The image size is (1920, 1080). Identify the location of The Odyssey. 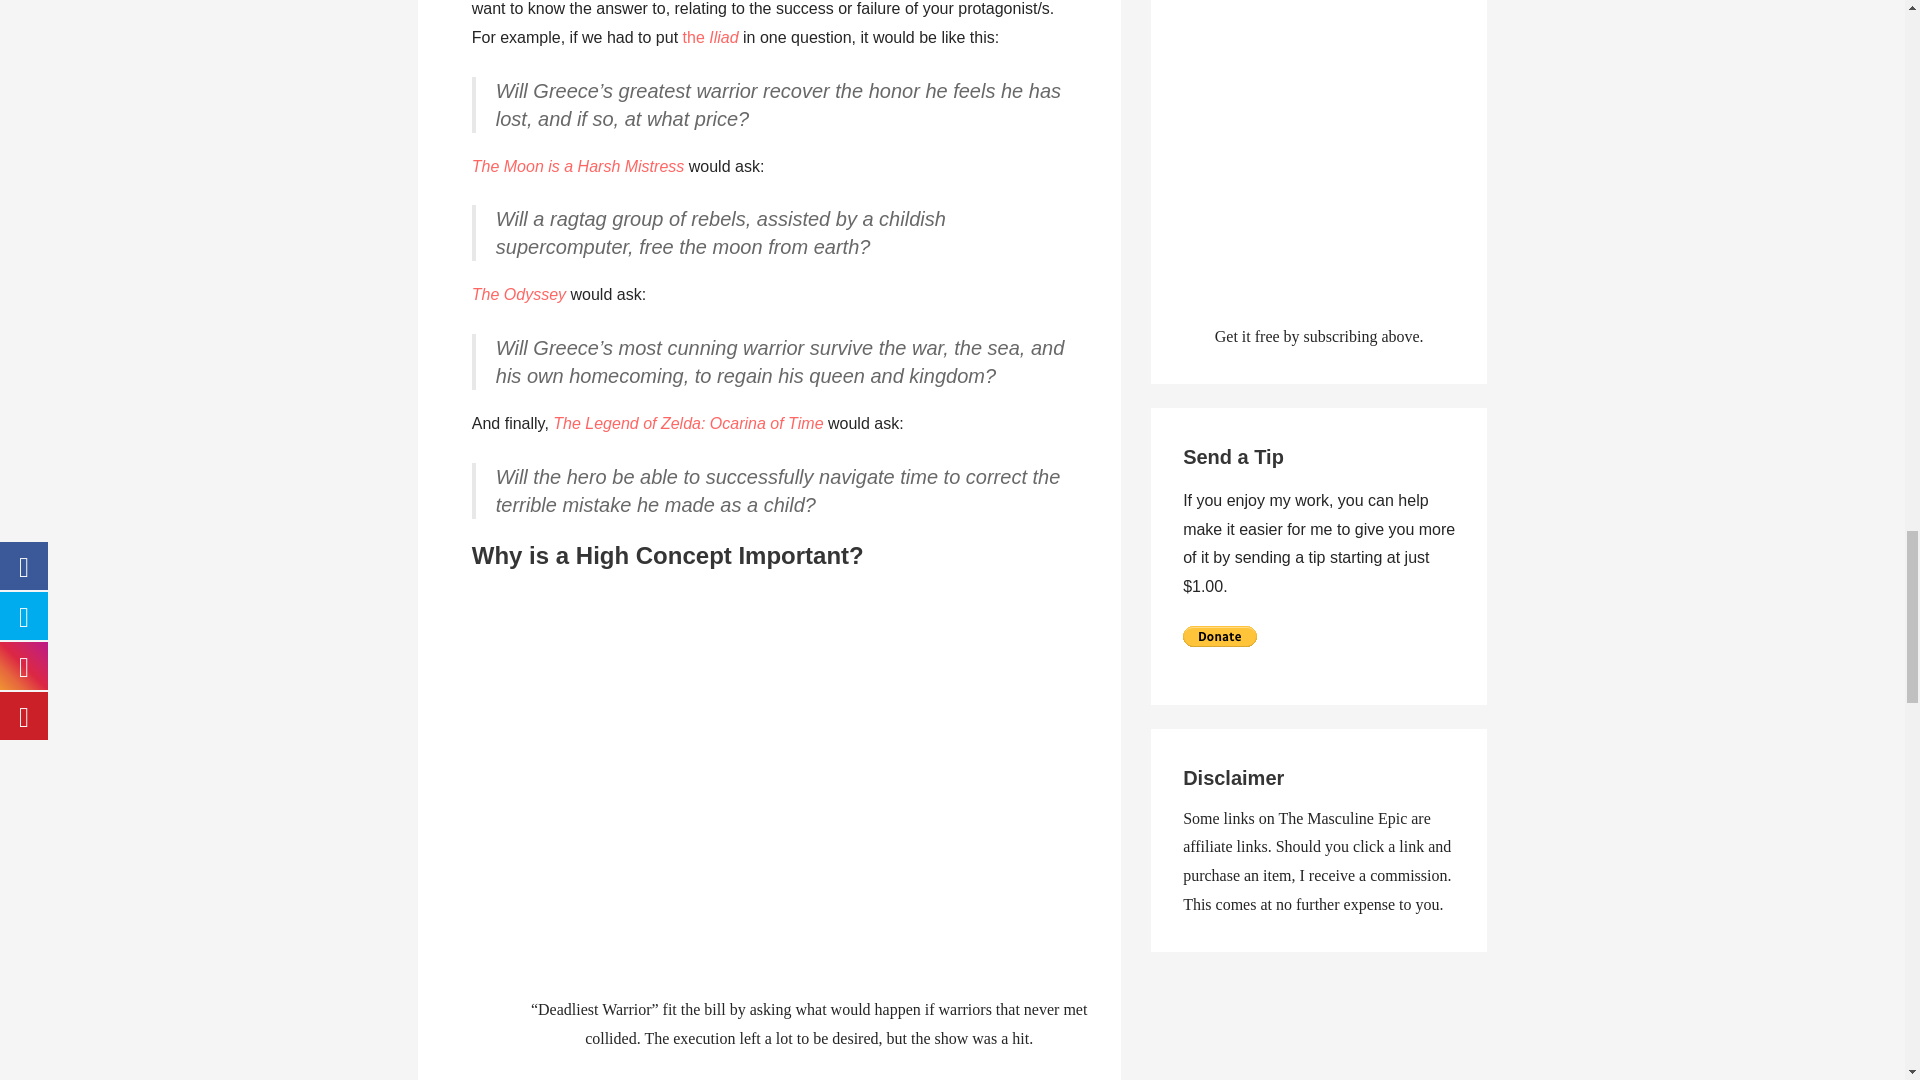
(519, 294).